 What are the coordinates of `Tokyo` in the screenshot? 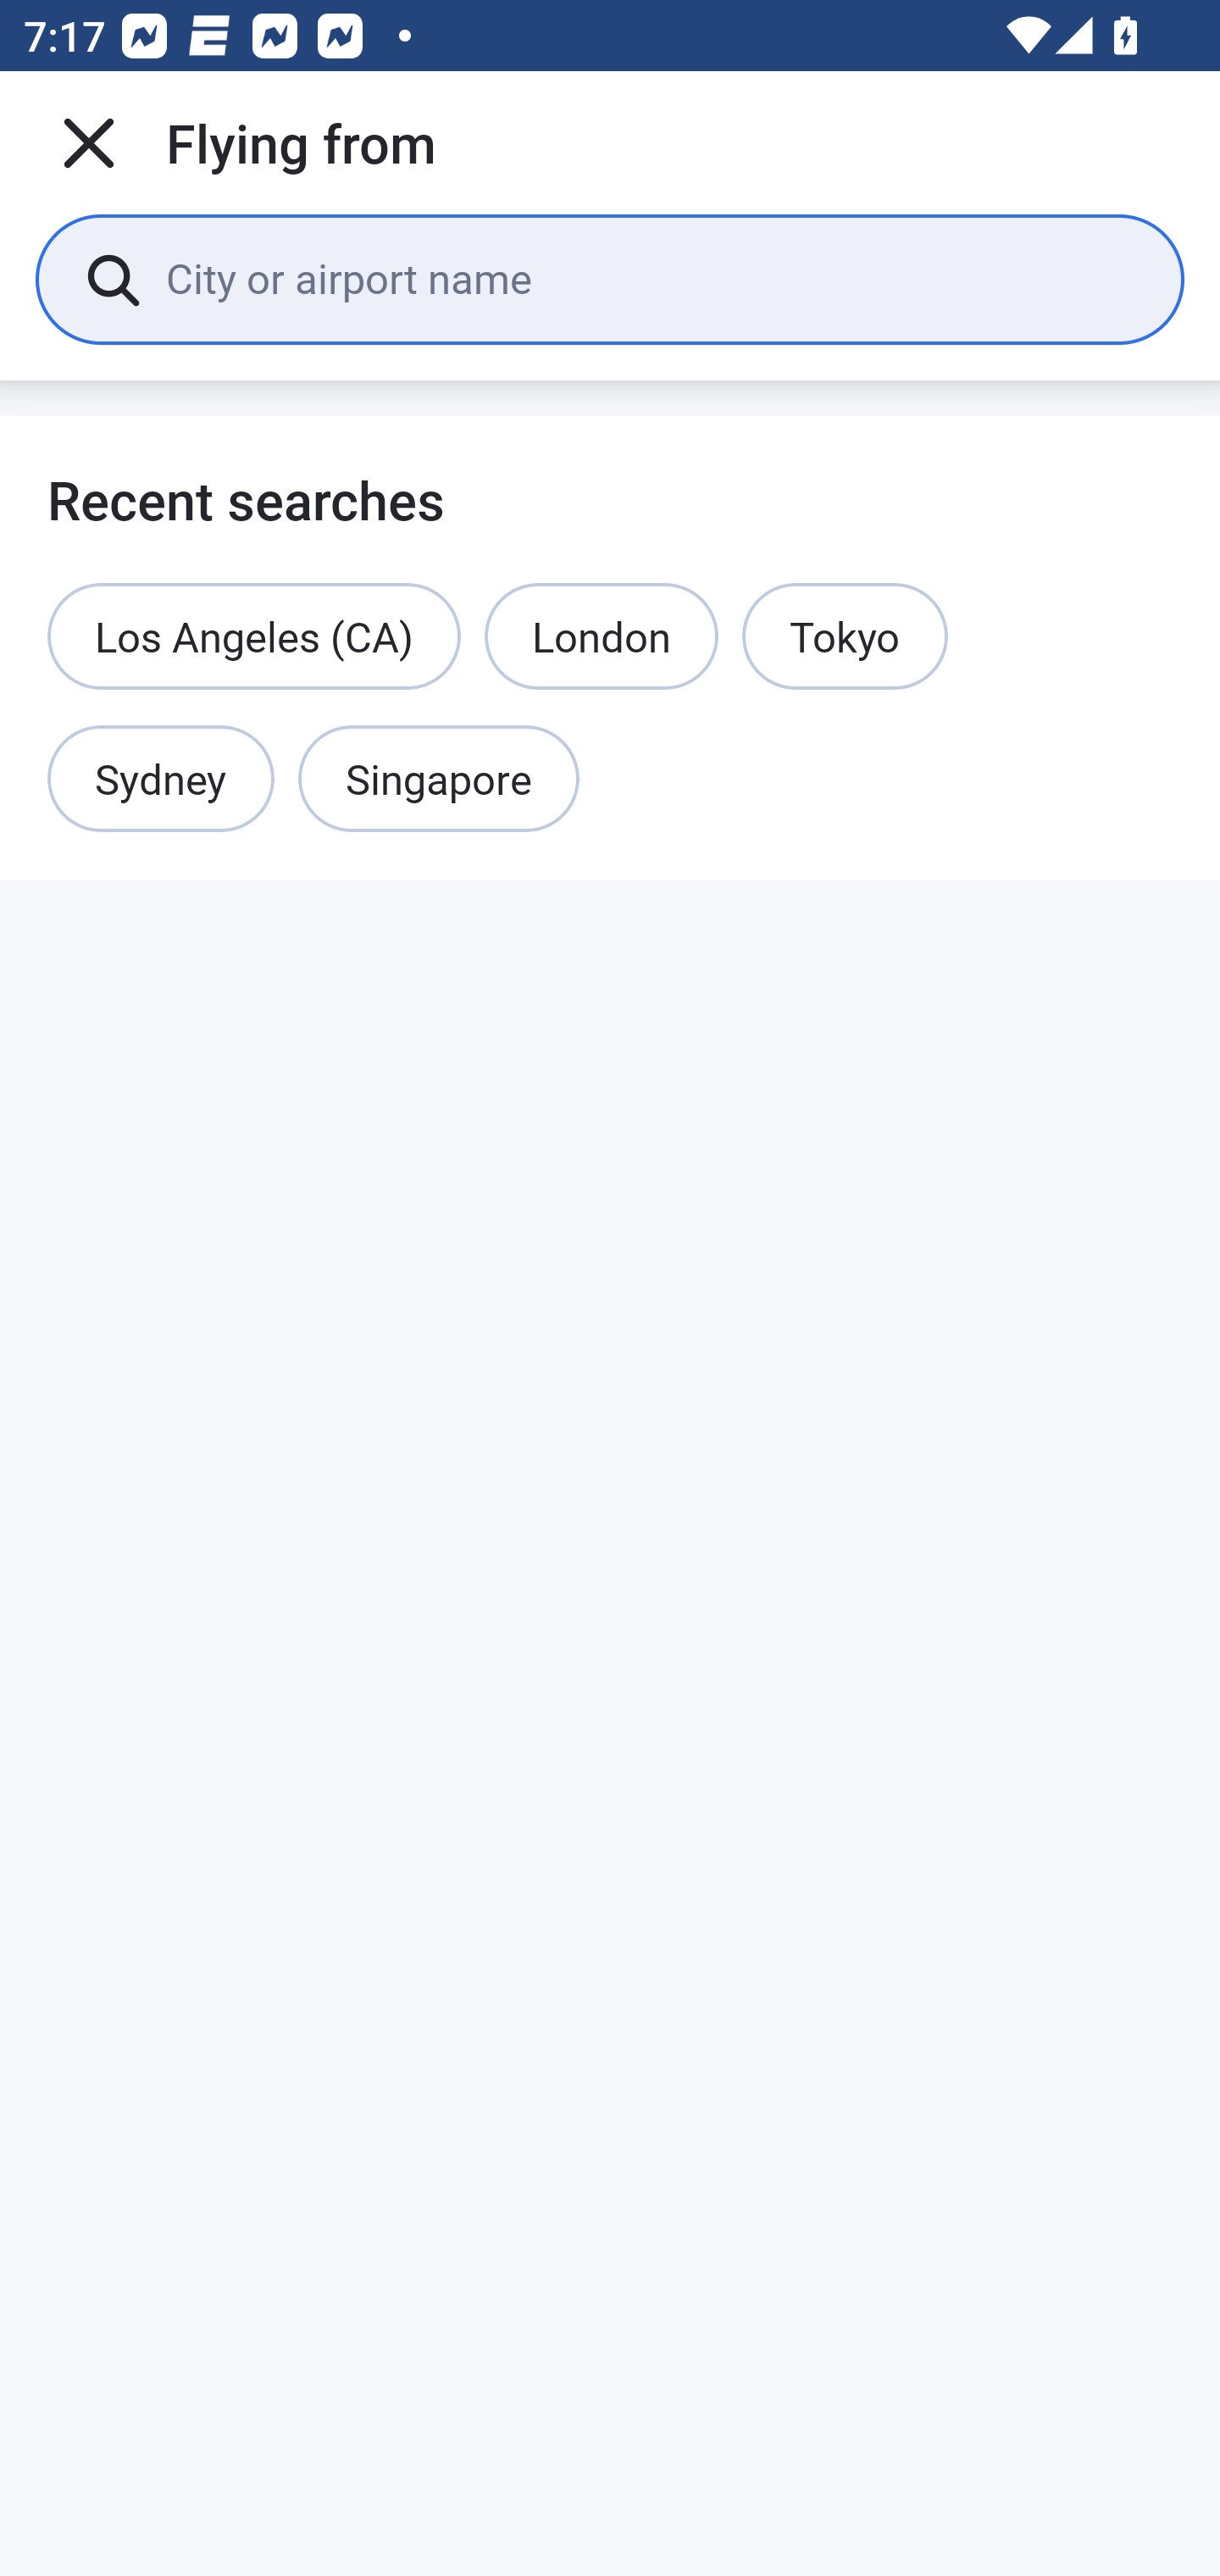 It's located at (844, 636).